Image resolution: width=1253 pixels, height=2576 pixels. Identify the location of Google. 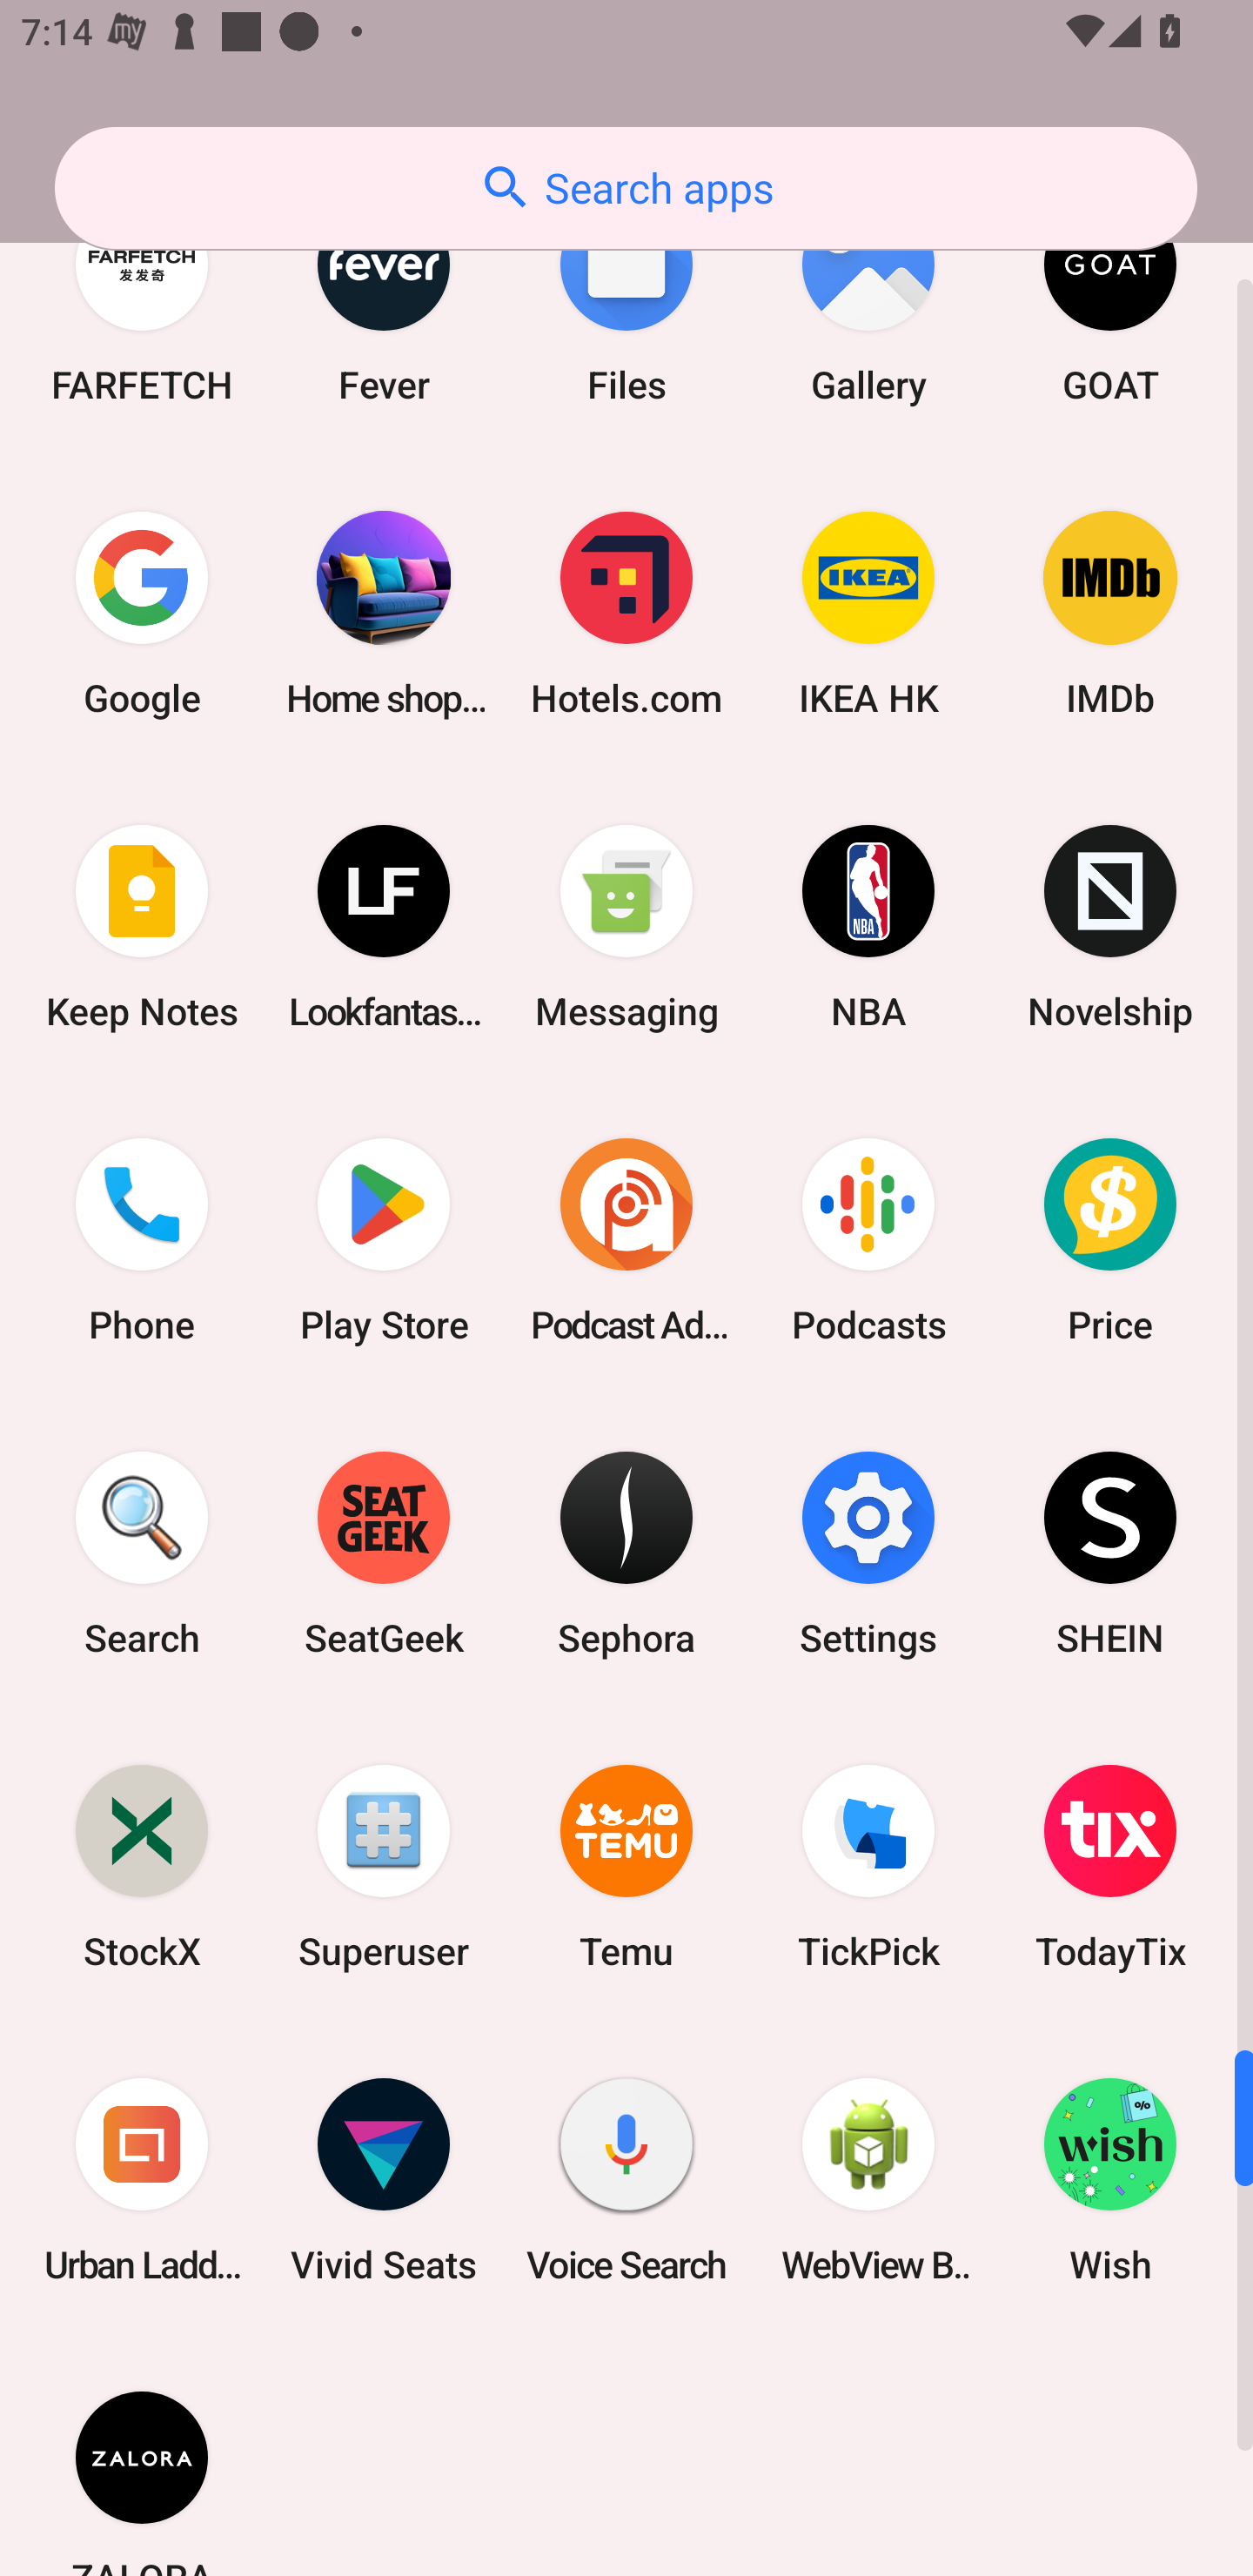
(142, 613).